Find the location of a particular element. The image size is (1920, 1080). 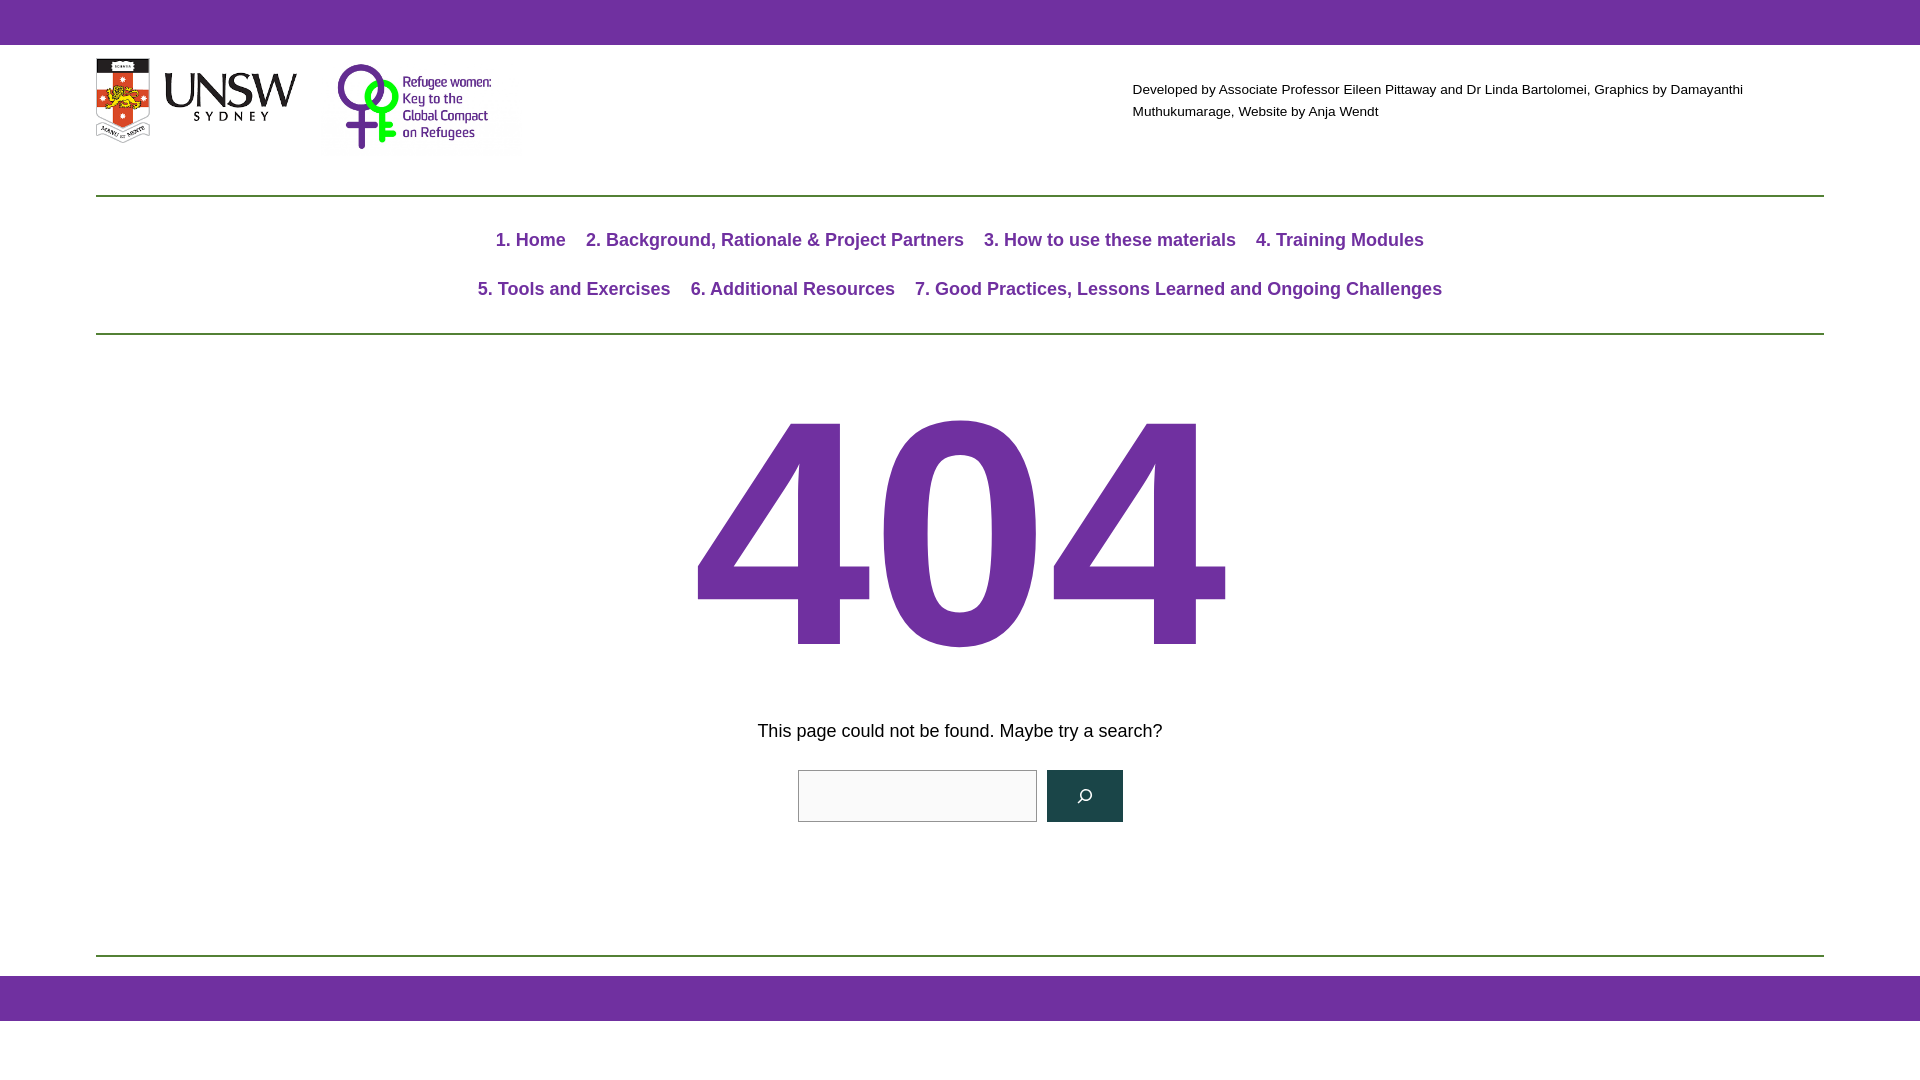

7. Good Practices, Lessons Learned and Ongoing Challenges is located at coordinates (1178, 289).